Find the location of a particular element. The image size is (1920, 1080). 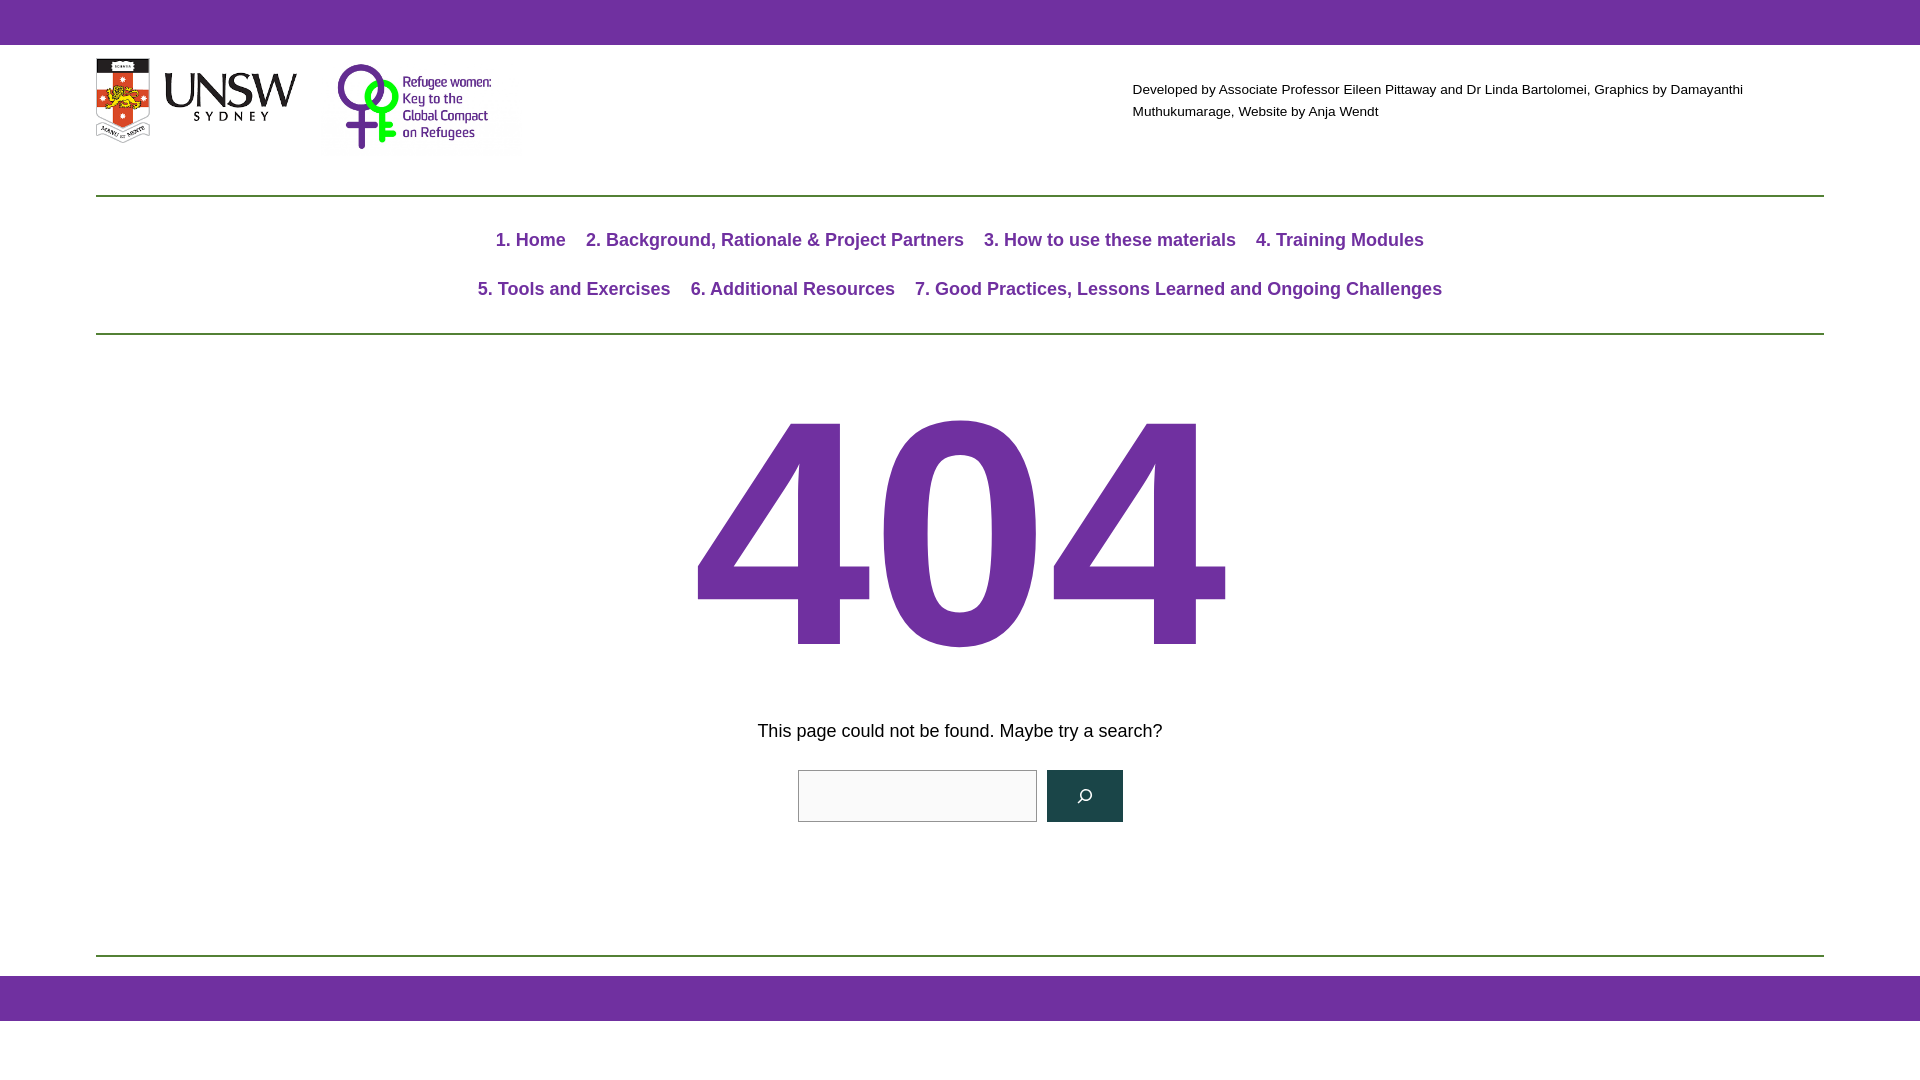

7. Good Practices, Lessons Learned and Ongoing Challenges is located at coordinates (1178, 289).